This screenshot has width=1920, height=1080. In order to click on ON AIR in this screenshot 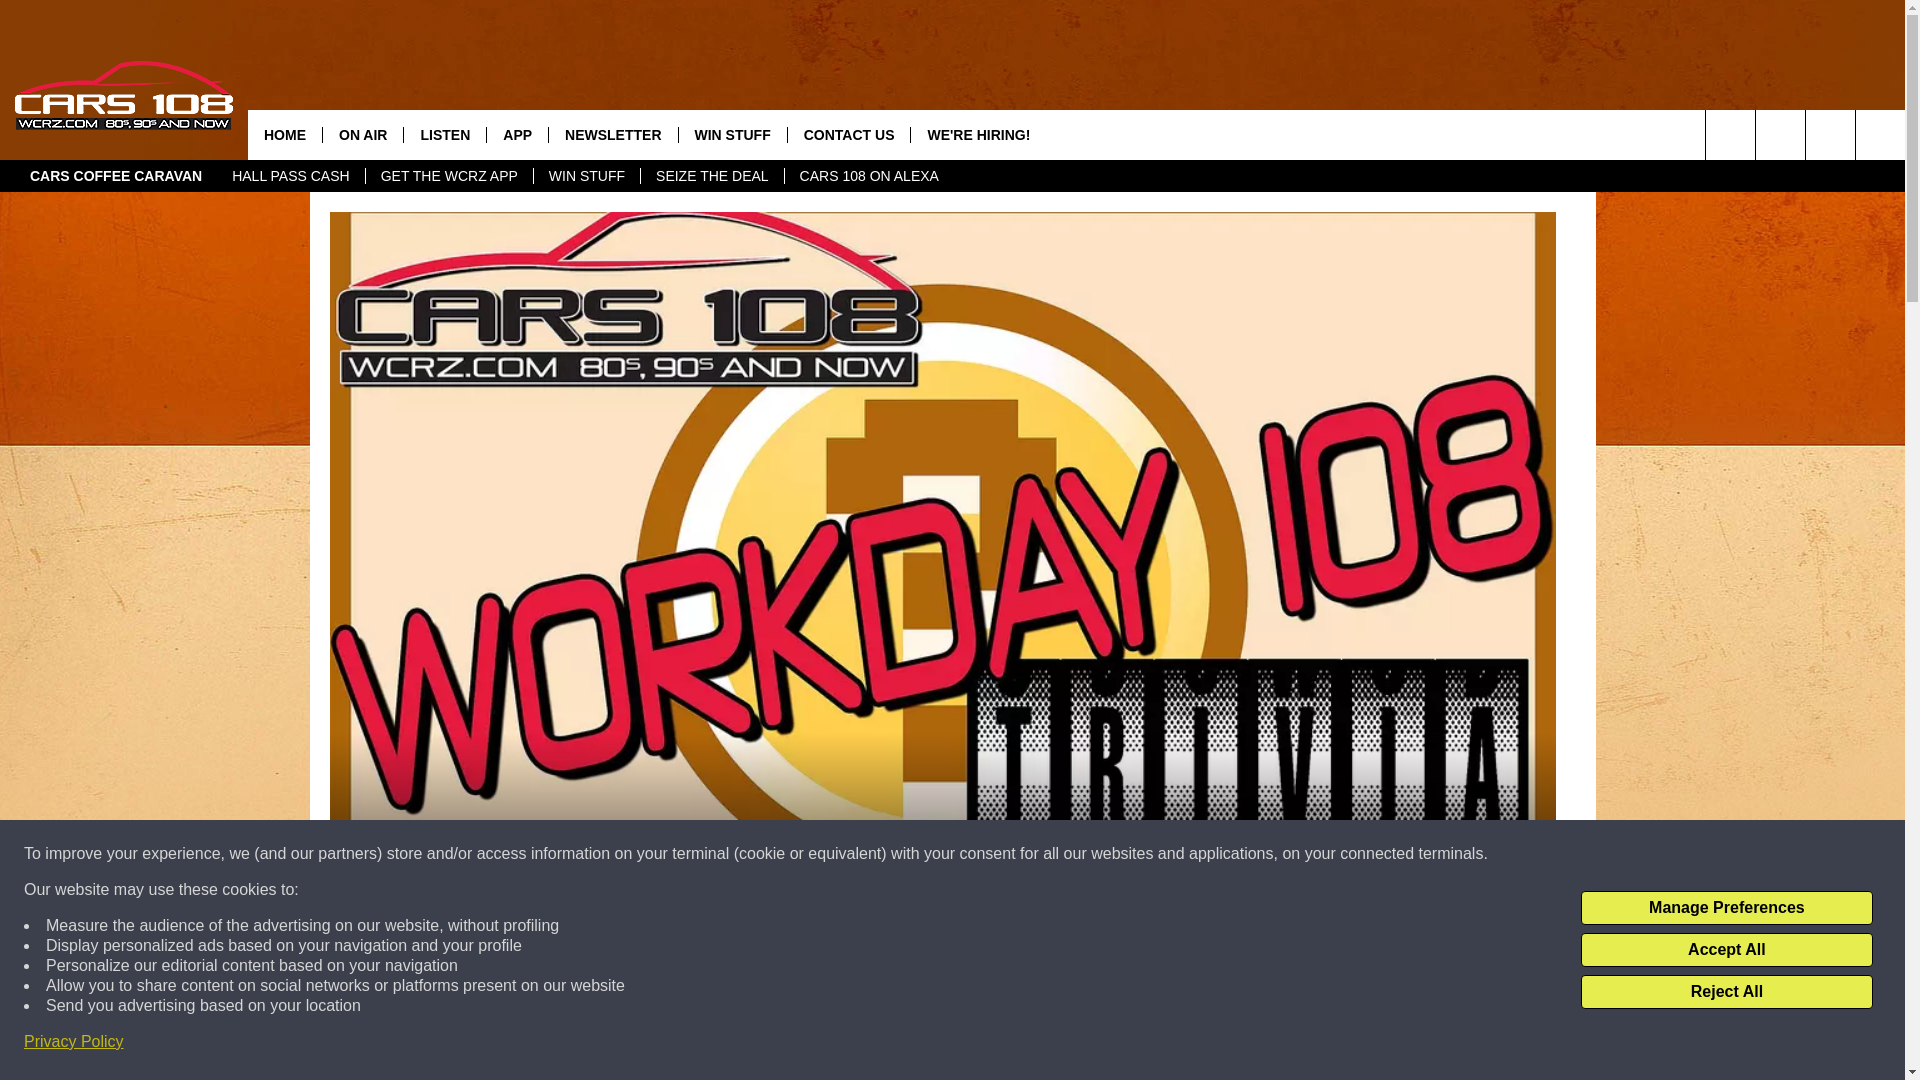, I will do `click(362, 134)`.